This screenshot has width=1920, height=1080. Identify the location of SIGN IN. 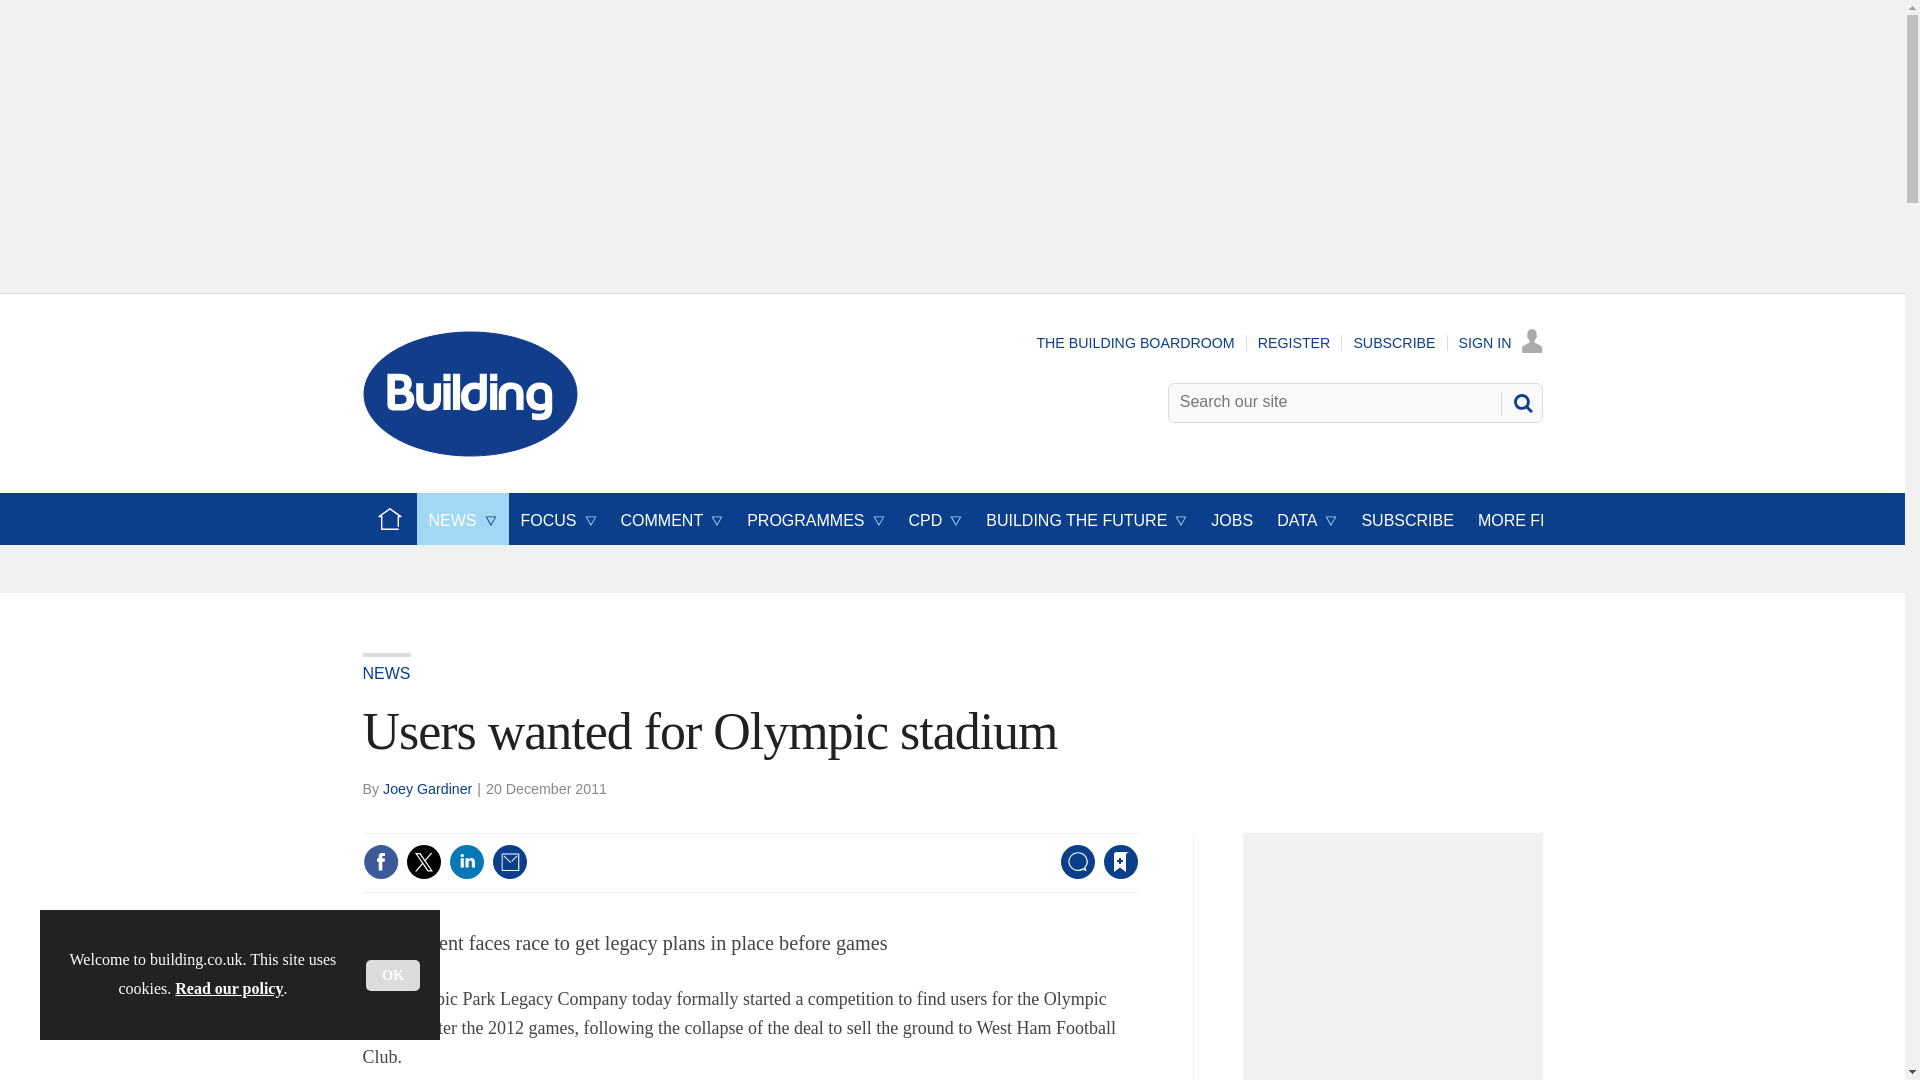
(1501, 342).